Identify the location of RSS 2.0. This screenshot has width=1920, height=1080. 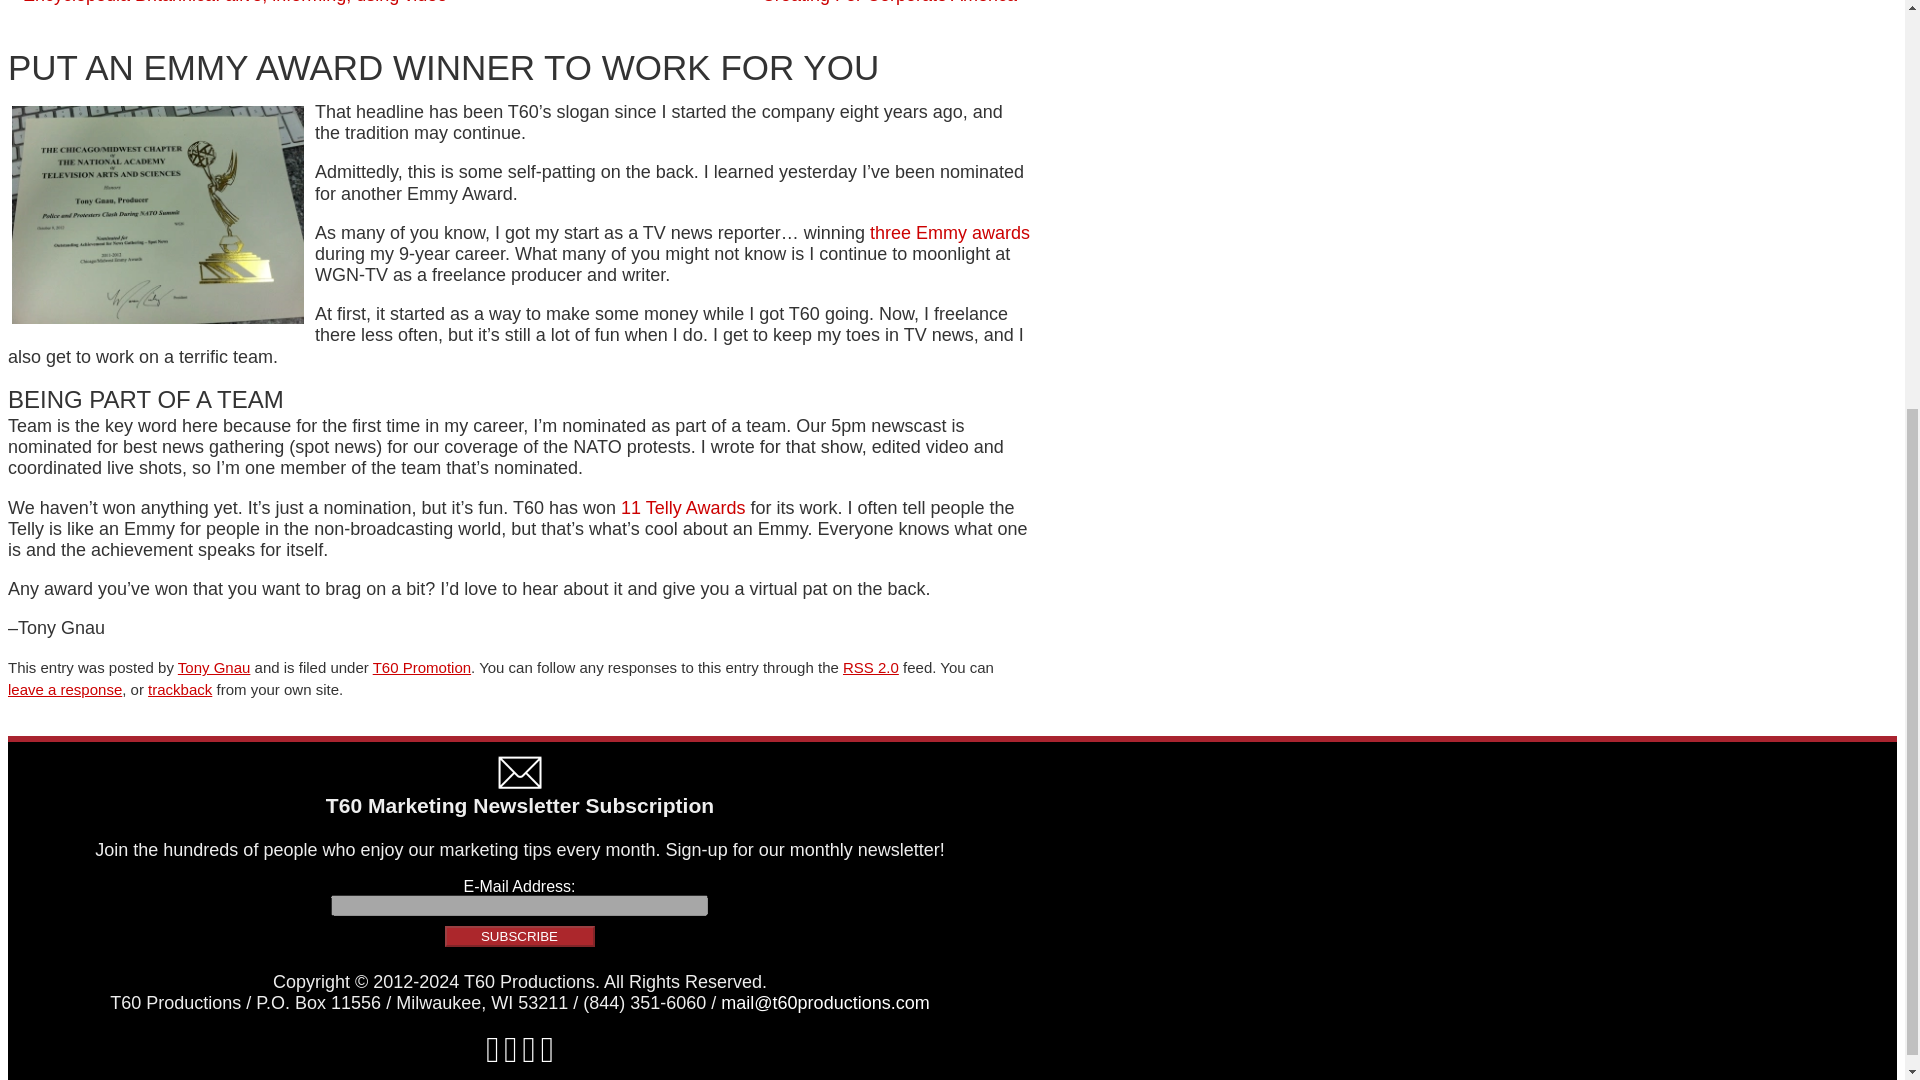
(870, 667).